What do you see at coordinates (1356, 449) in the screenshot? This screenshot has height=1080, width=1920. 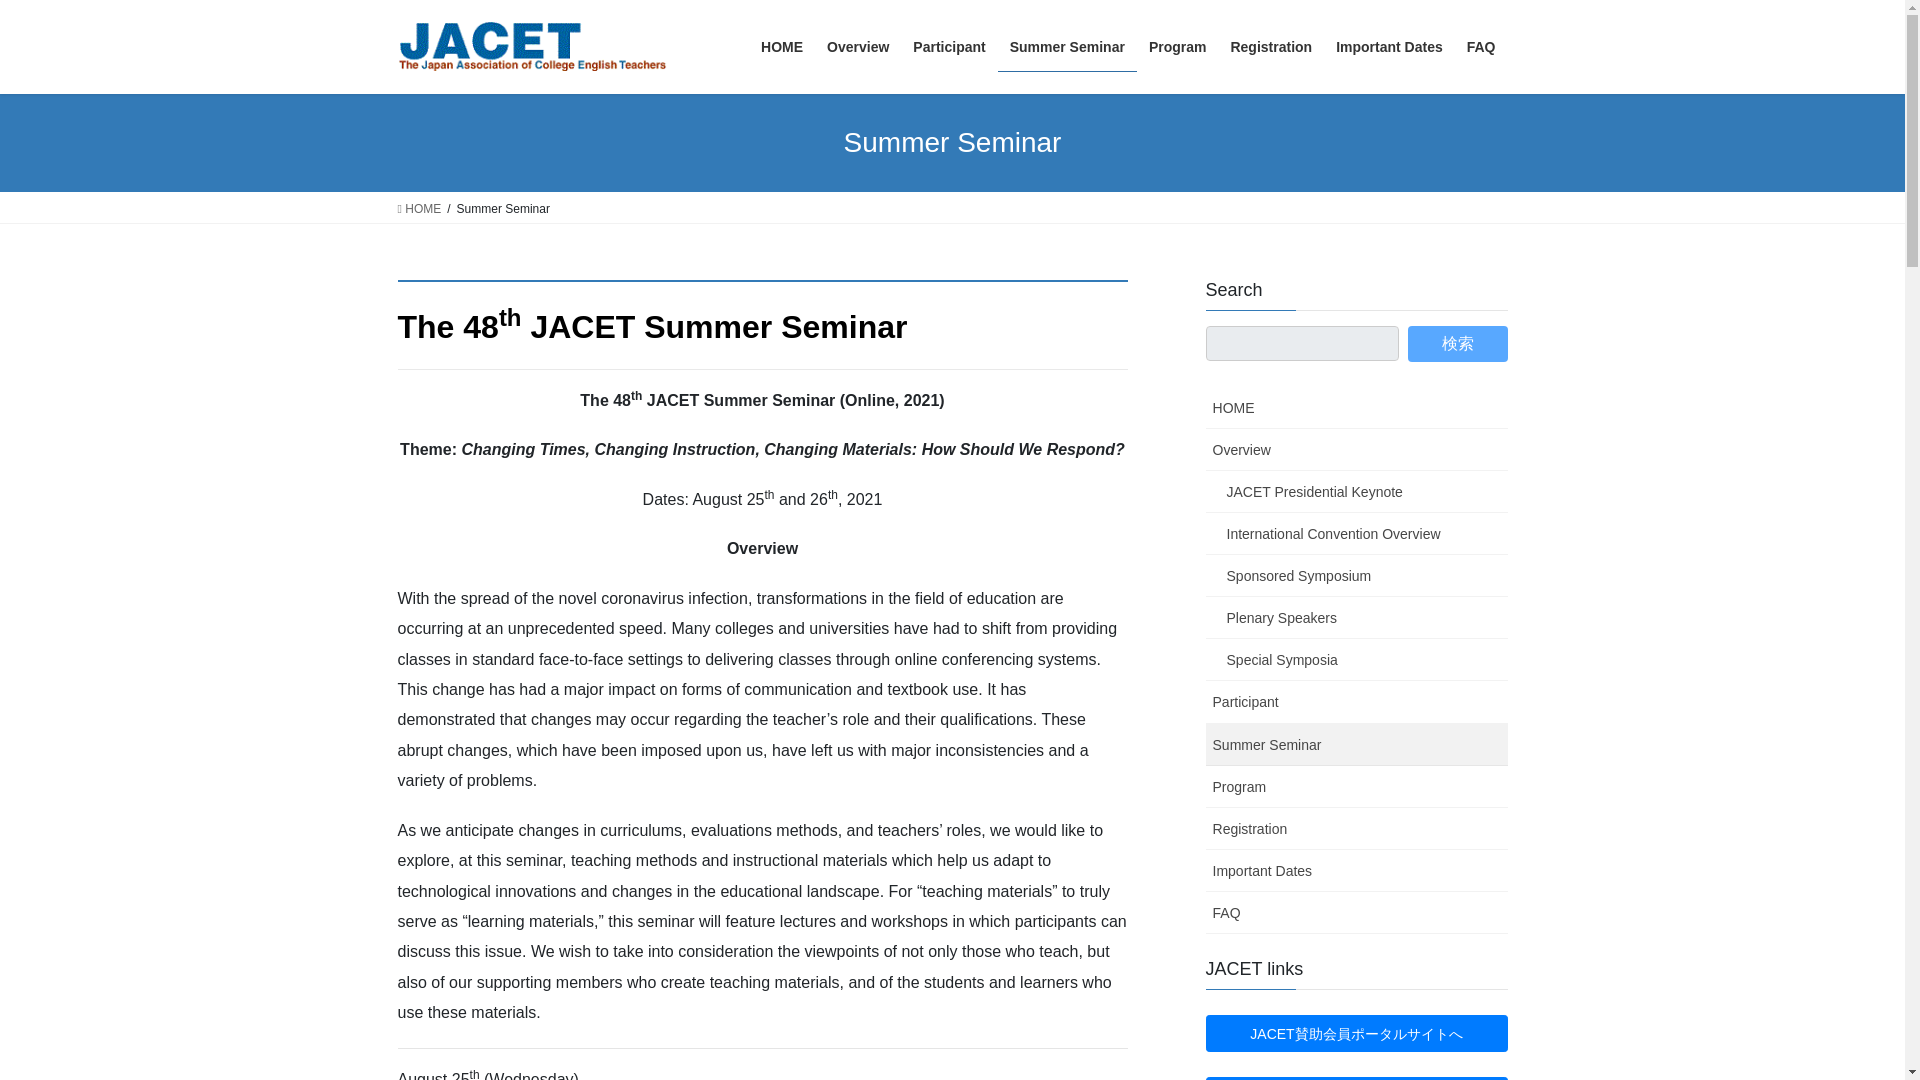 I see `Overview` at bounding box center [1356, 449].